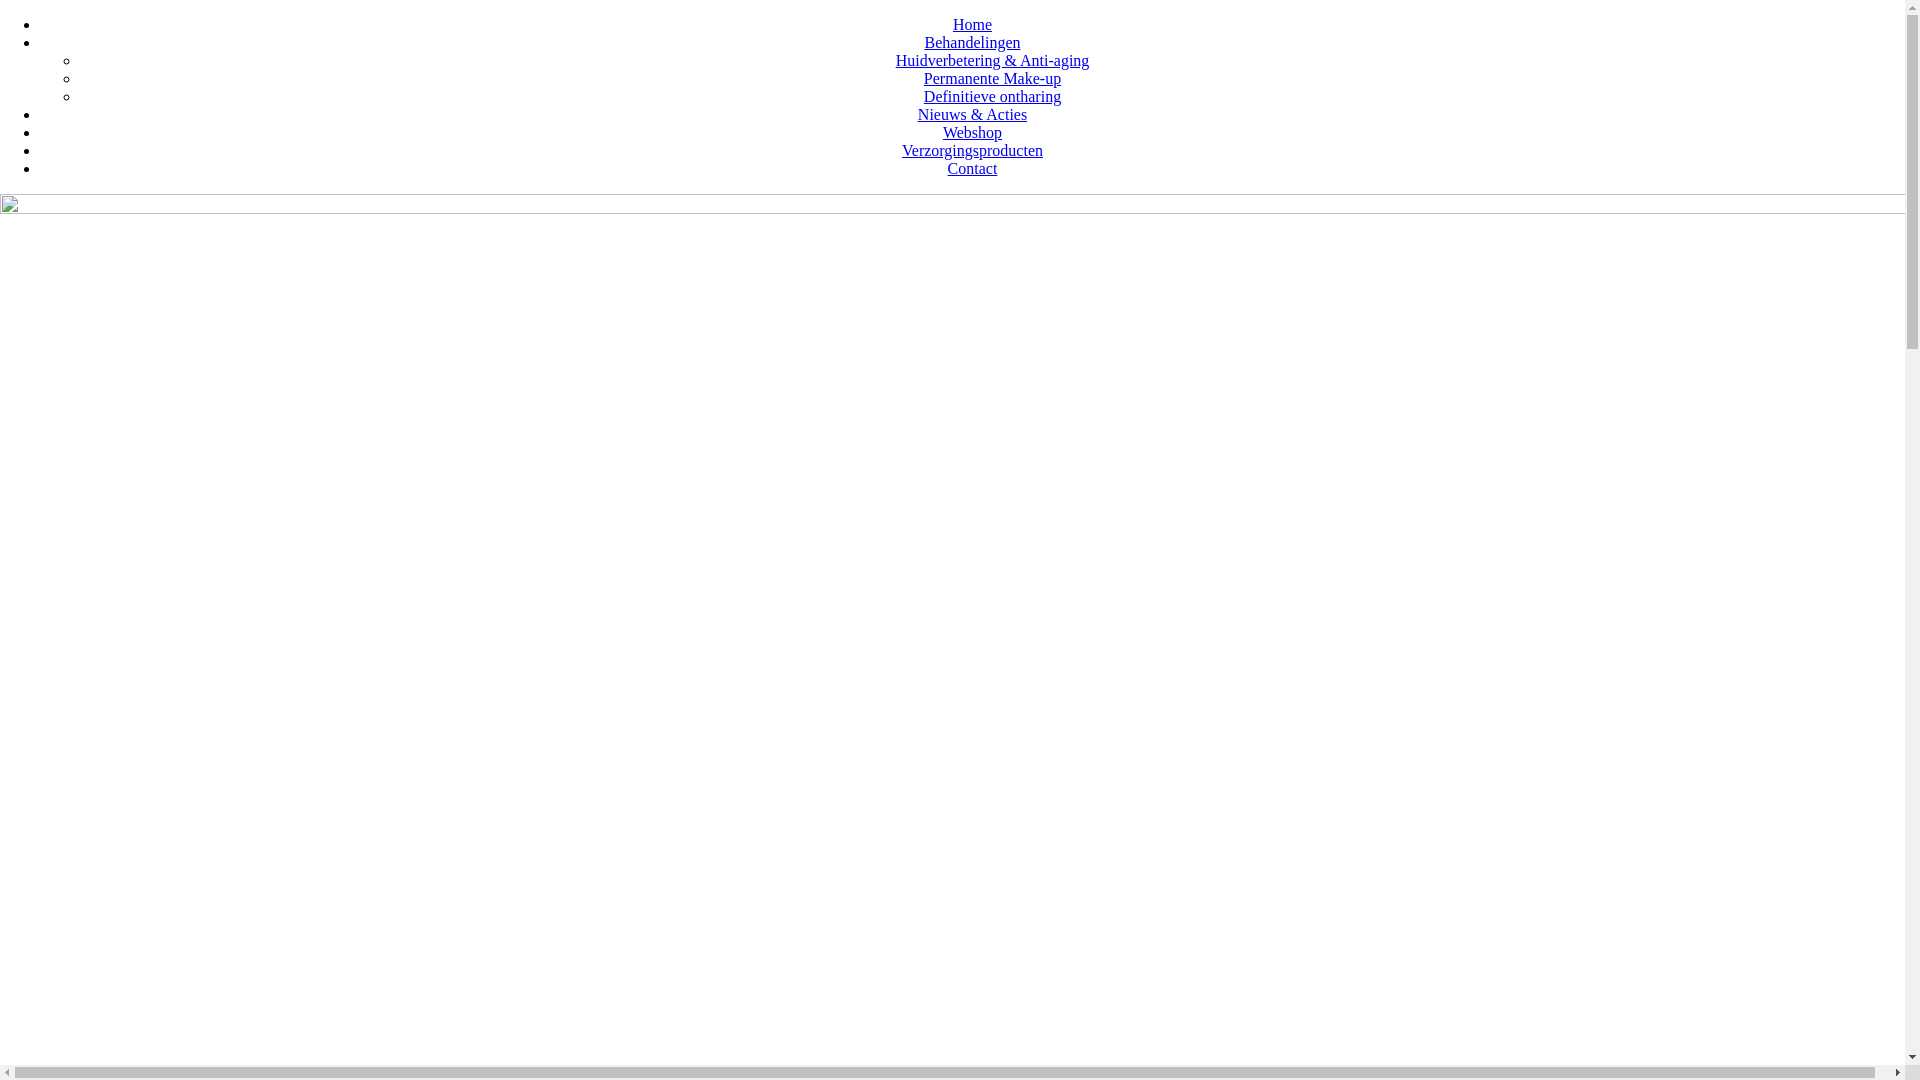 The width and height of the screenshot is (1920, 1080). I want to click on Behandelingen, so click(973, 42).